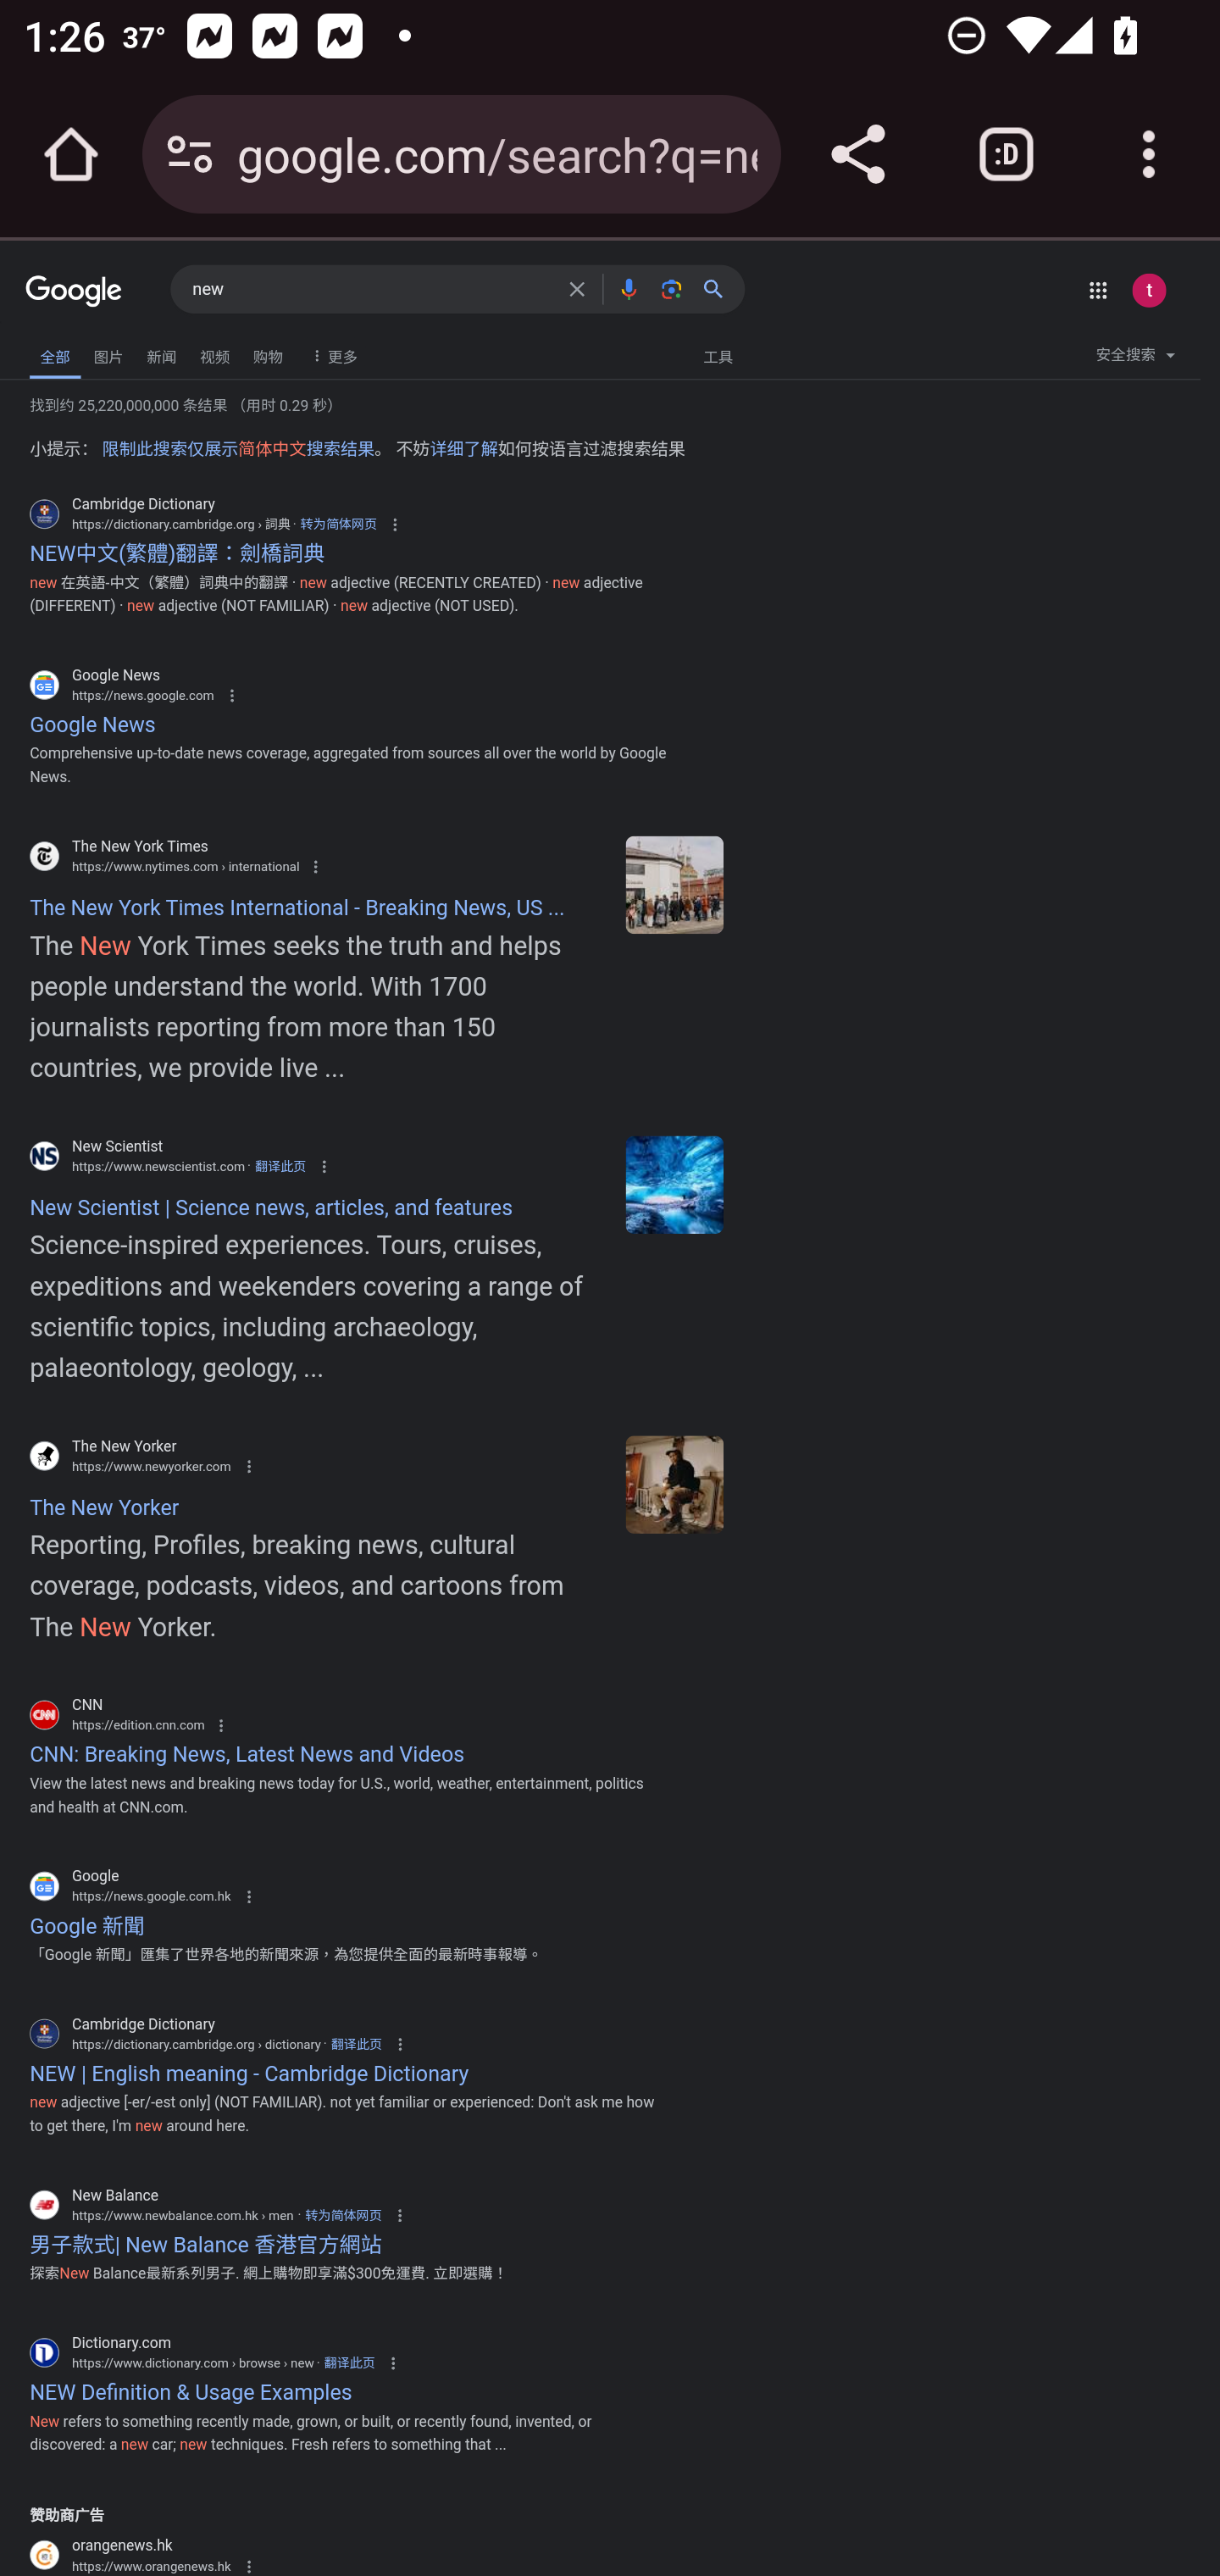 Image resolution: width=1220 pixels, height=2576 pixels. I want to click on 无障碍功能反馈, so click(69, 349).